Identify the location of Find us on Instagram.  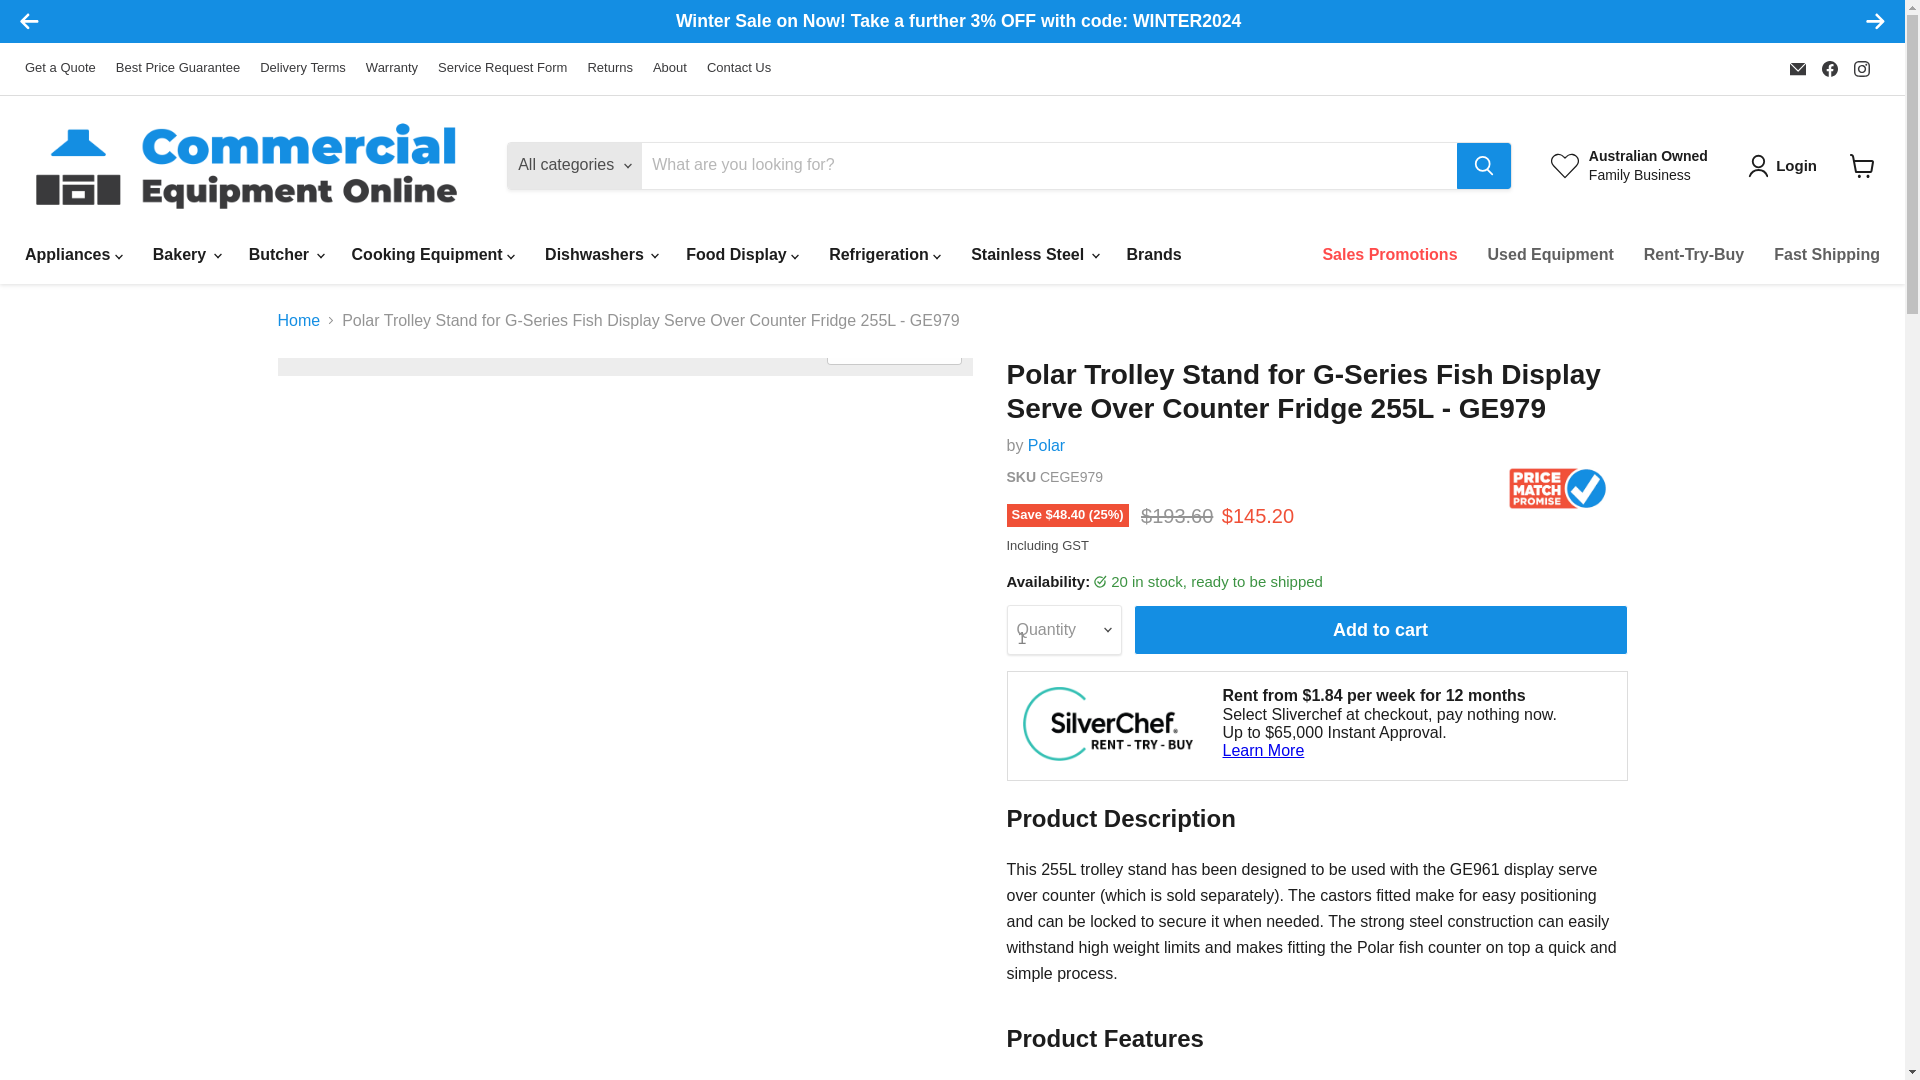
(1861, 69).